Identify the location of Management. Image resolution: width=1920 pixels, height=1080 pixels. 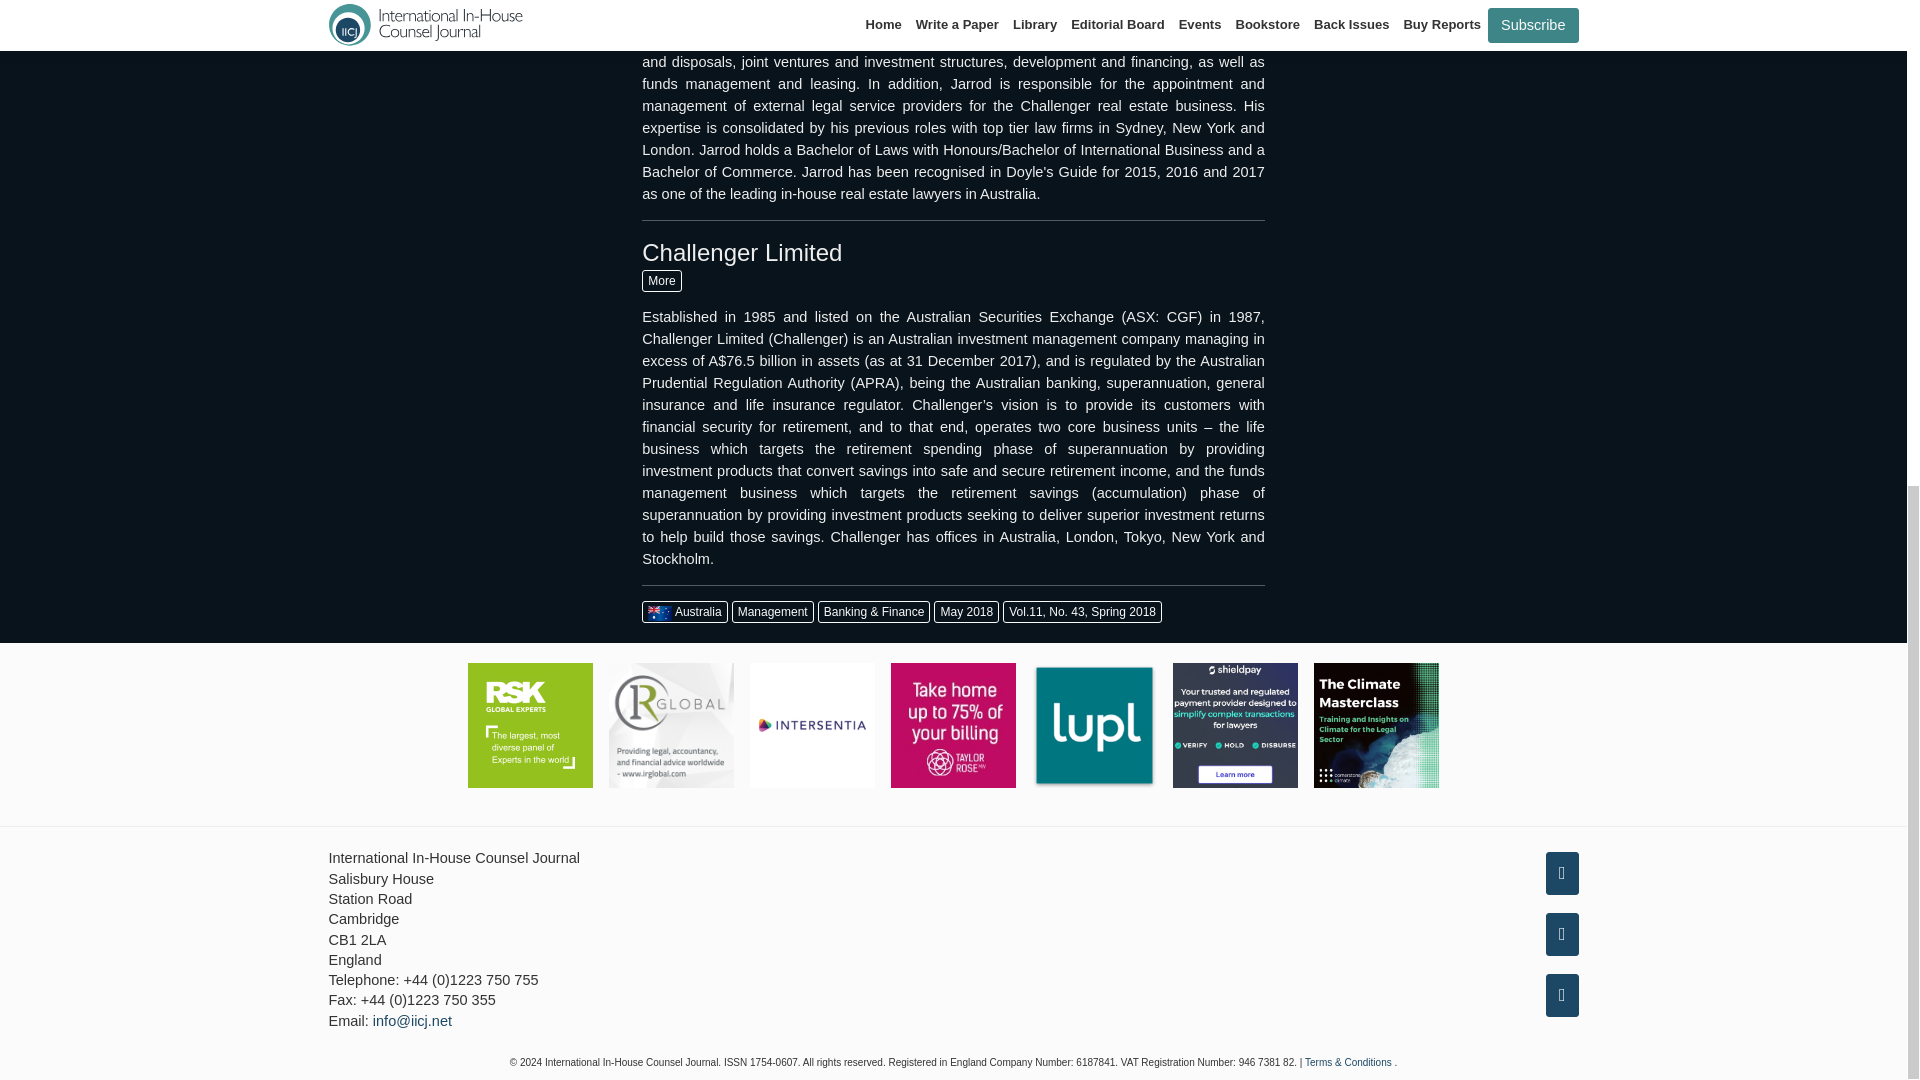
(772, 612).